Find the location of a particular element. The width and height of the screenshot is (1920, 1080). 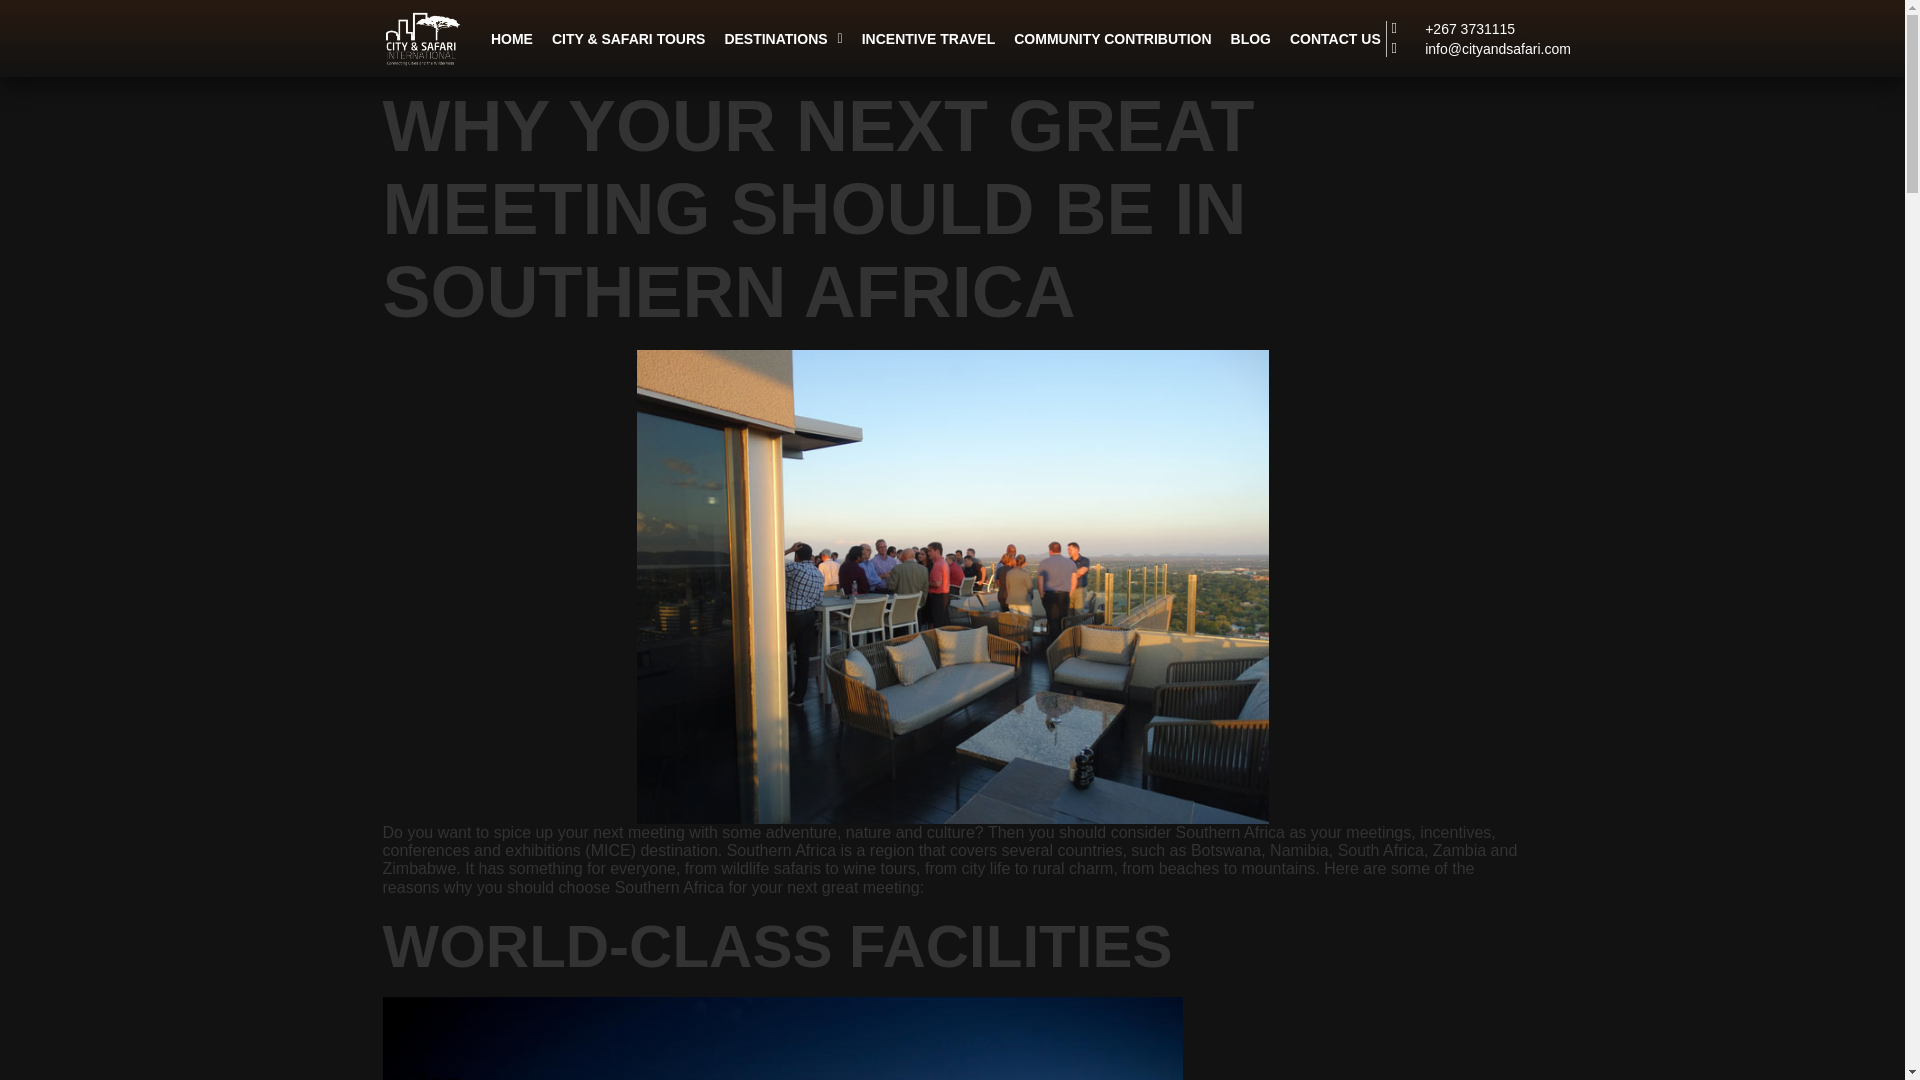

COMMUNITY CONTRIBUTION is located at coordinates (1112, 38).